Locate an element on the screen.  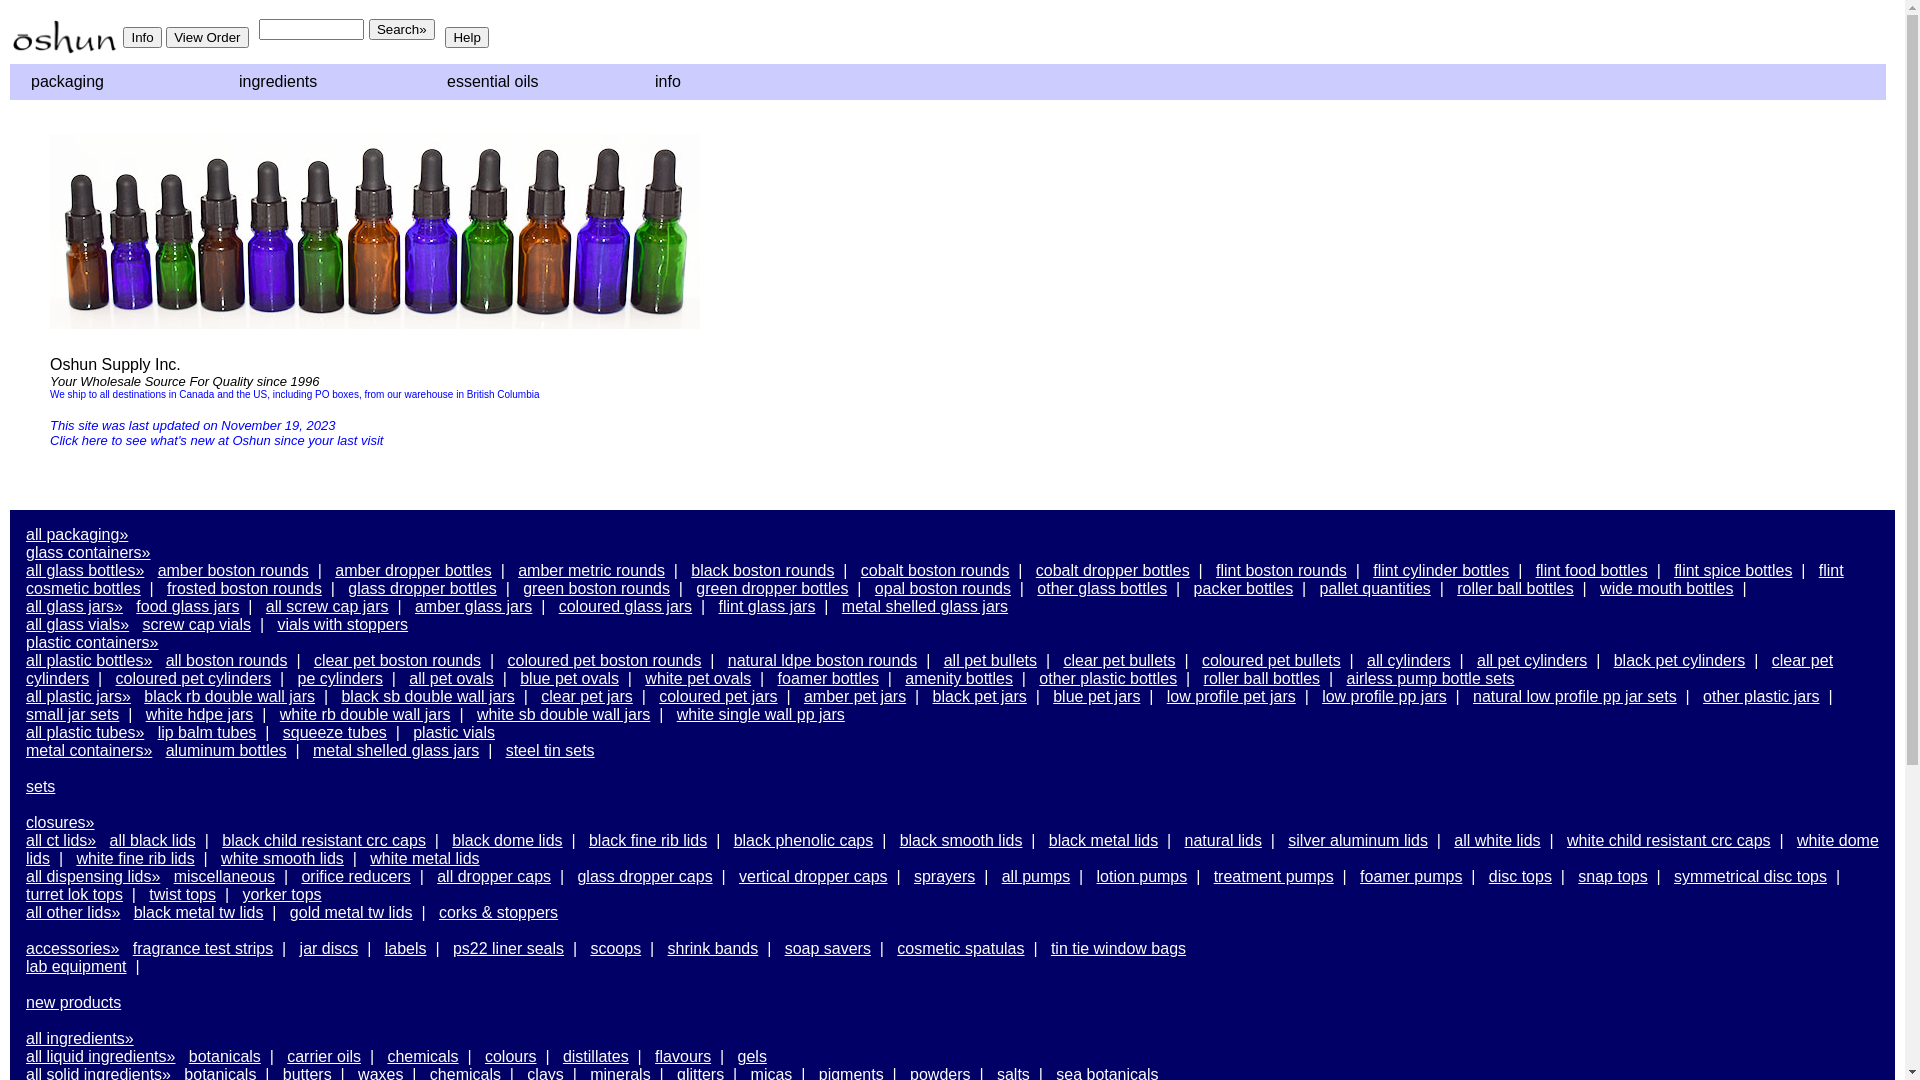
all pumps is located at coordinates (1036, 876).